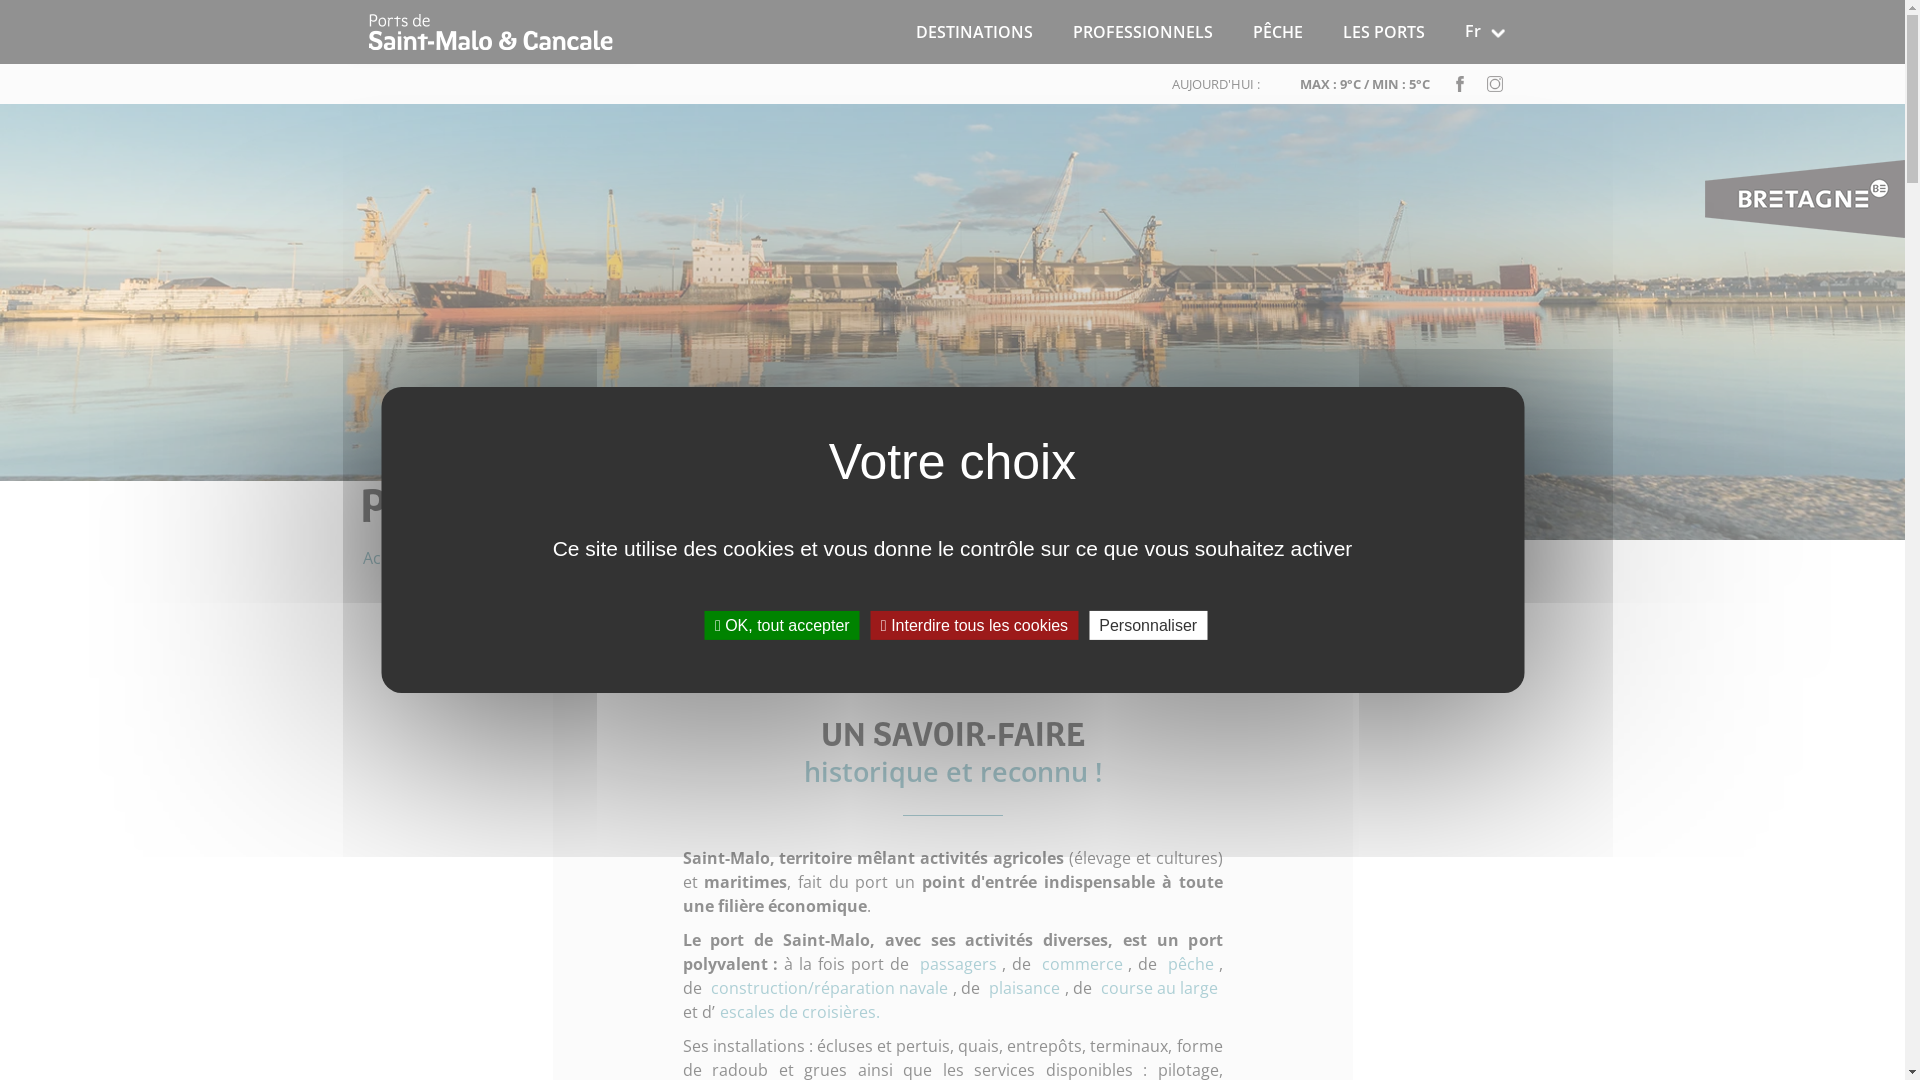 The image size is (1920, 1080). I want to click on passagers, so click(958, 964).